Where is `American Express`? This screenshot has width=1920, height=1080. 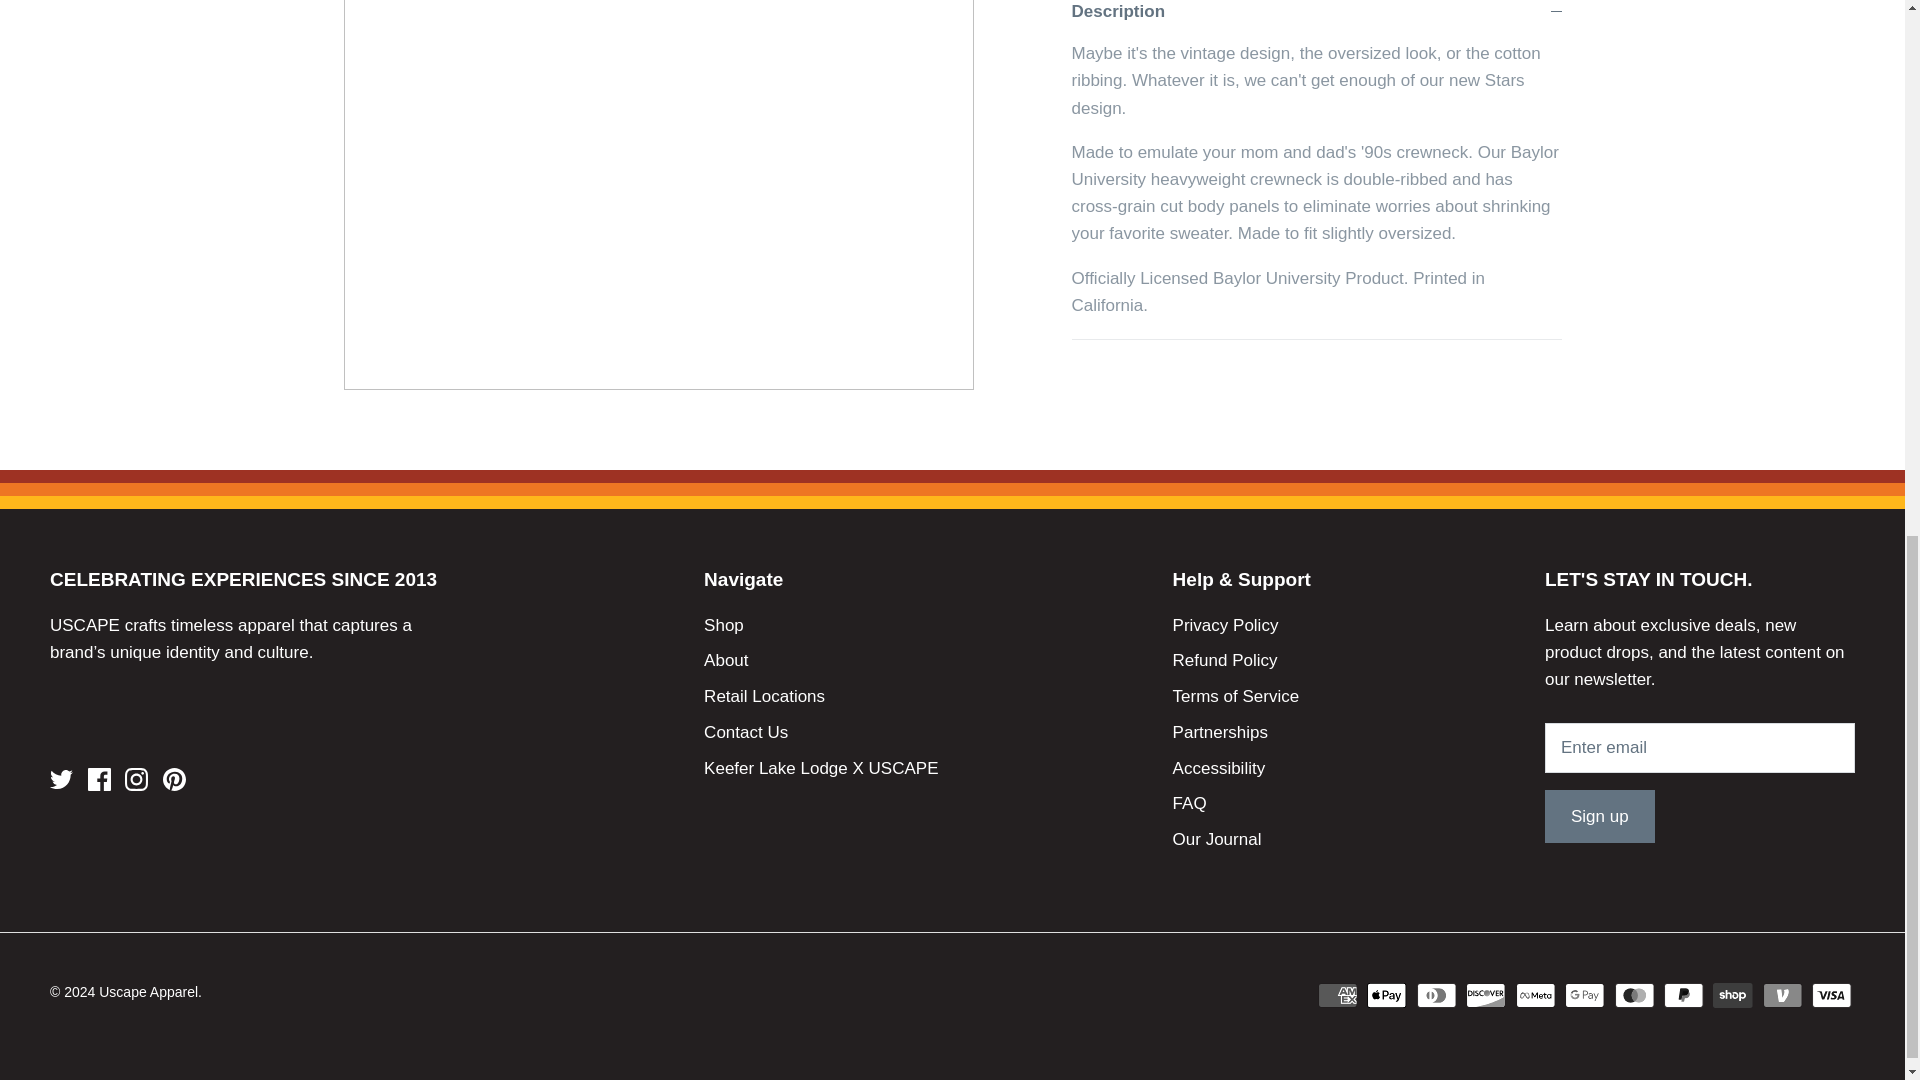
American Express is located at coordinates (1337, 994).